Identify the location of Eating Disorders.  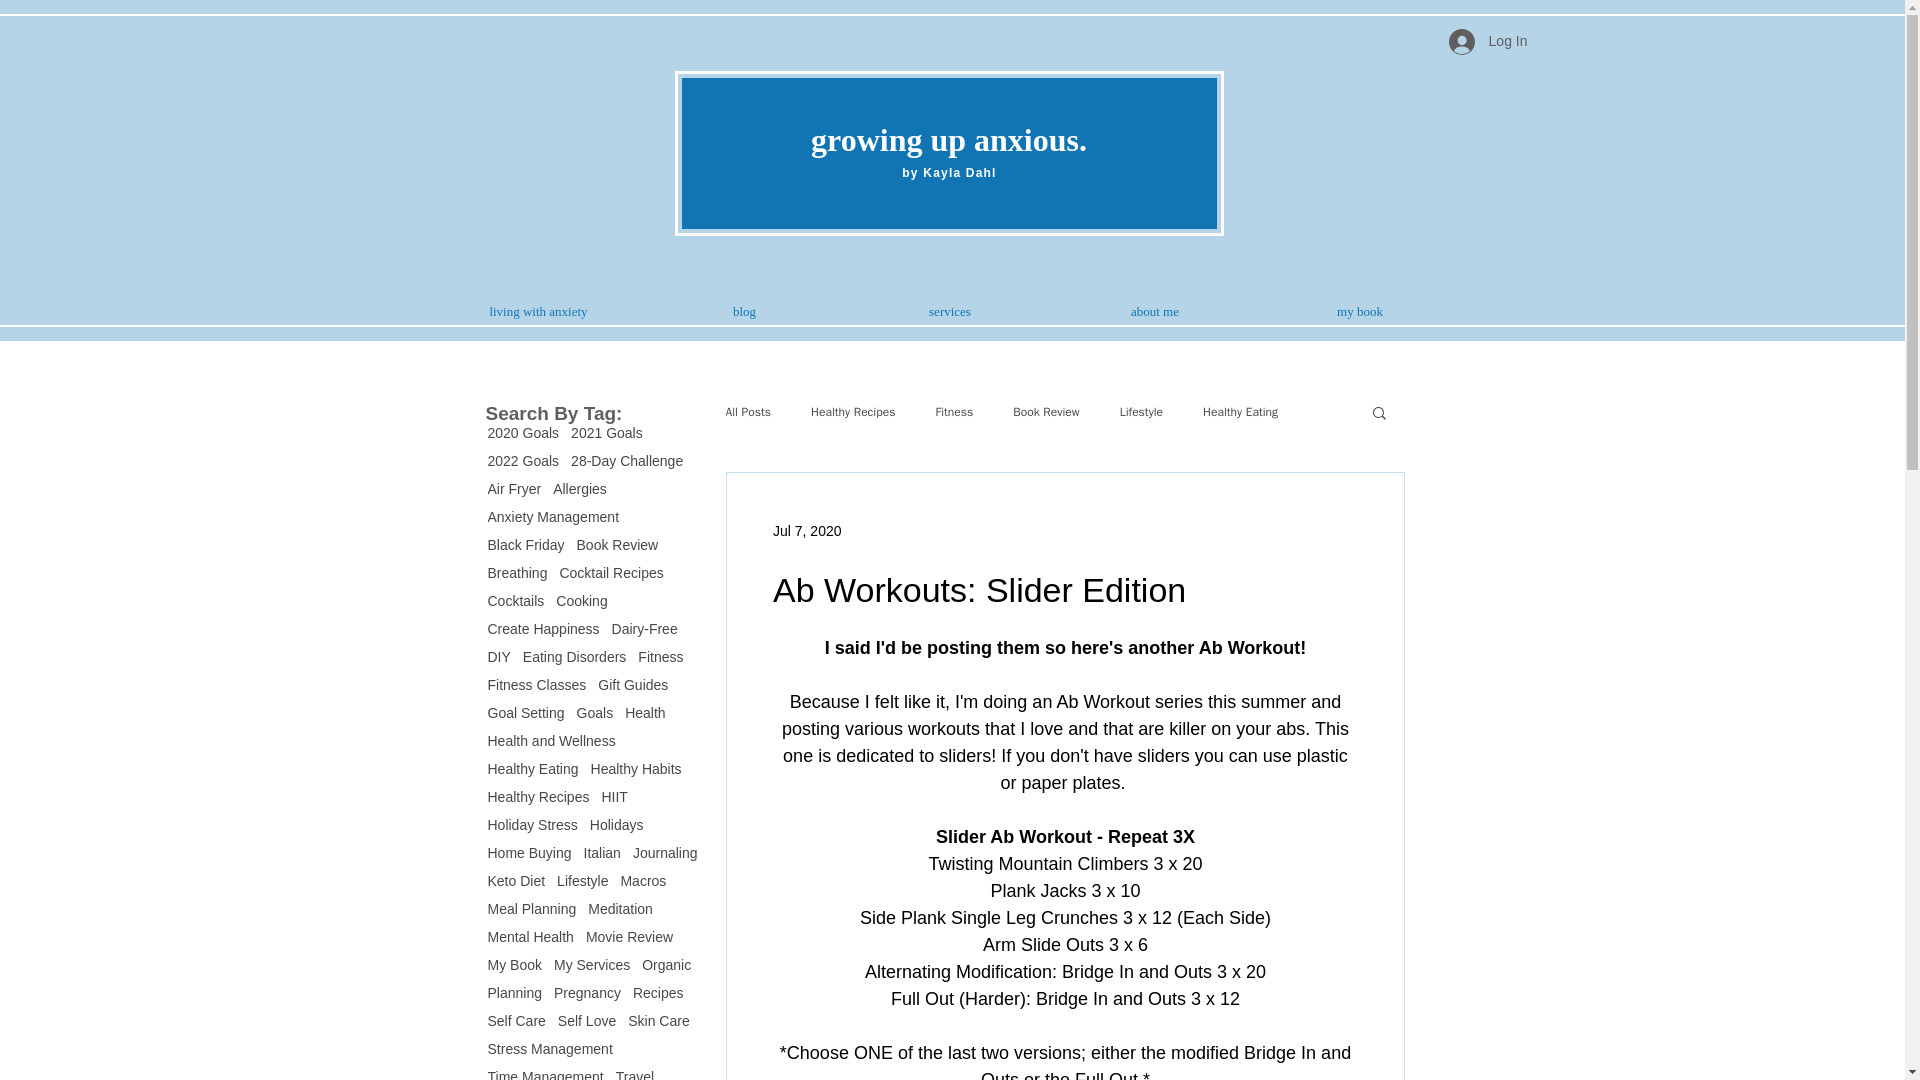
(574, 657).